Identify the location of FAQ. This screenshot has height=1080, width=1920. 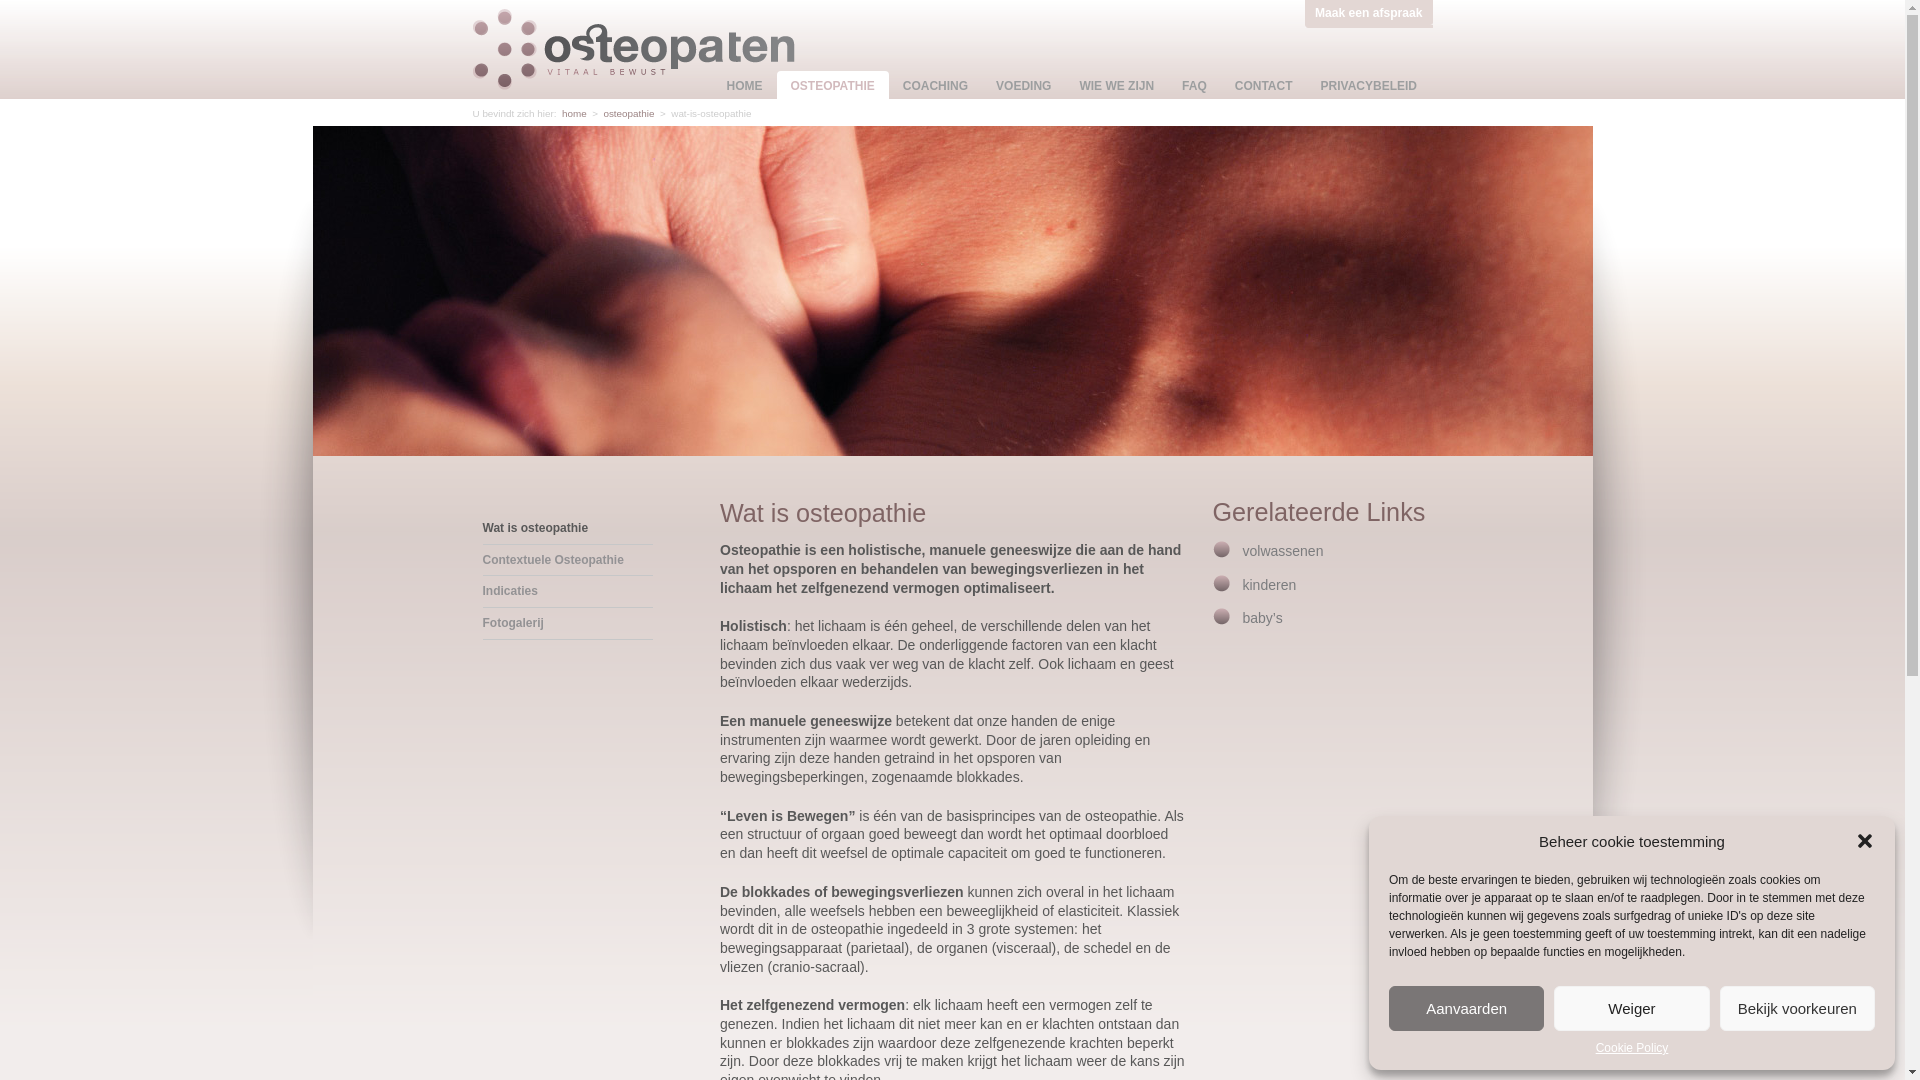
(1194, 86).